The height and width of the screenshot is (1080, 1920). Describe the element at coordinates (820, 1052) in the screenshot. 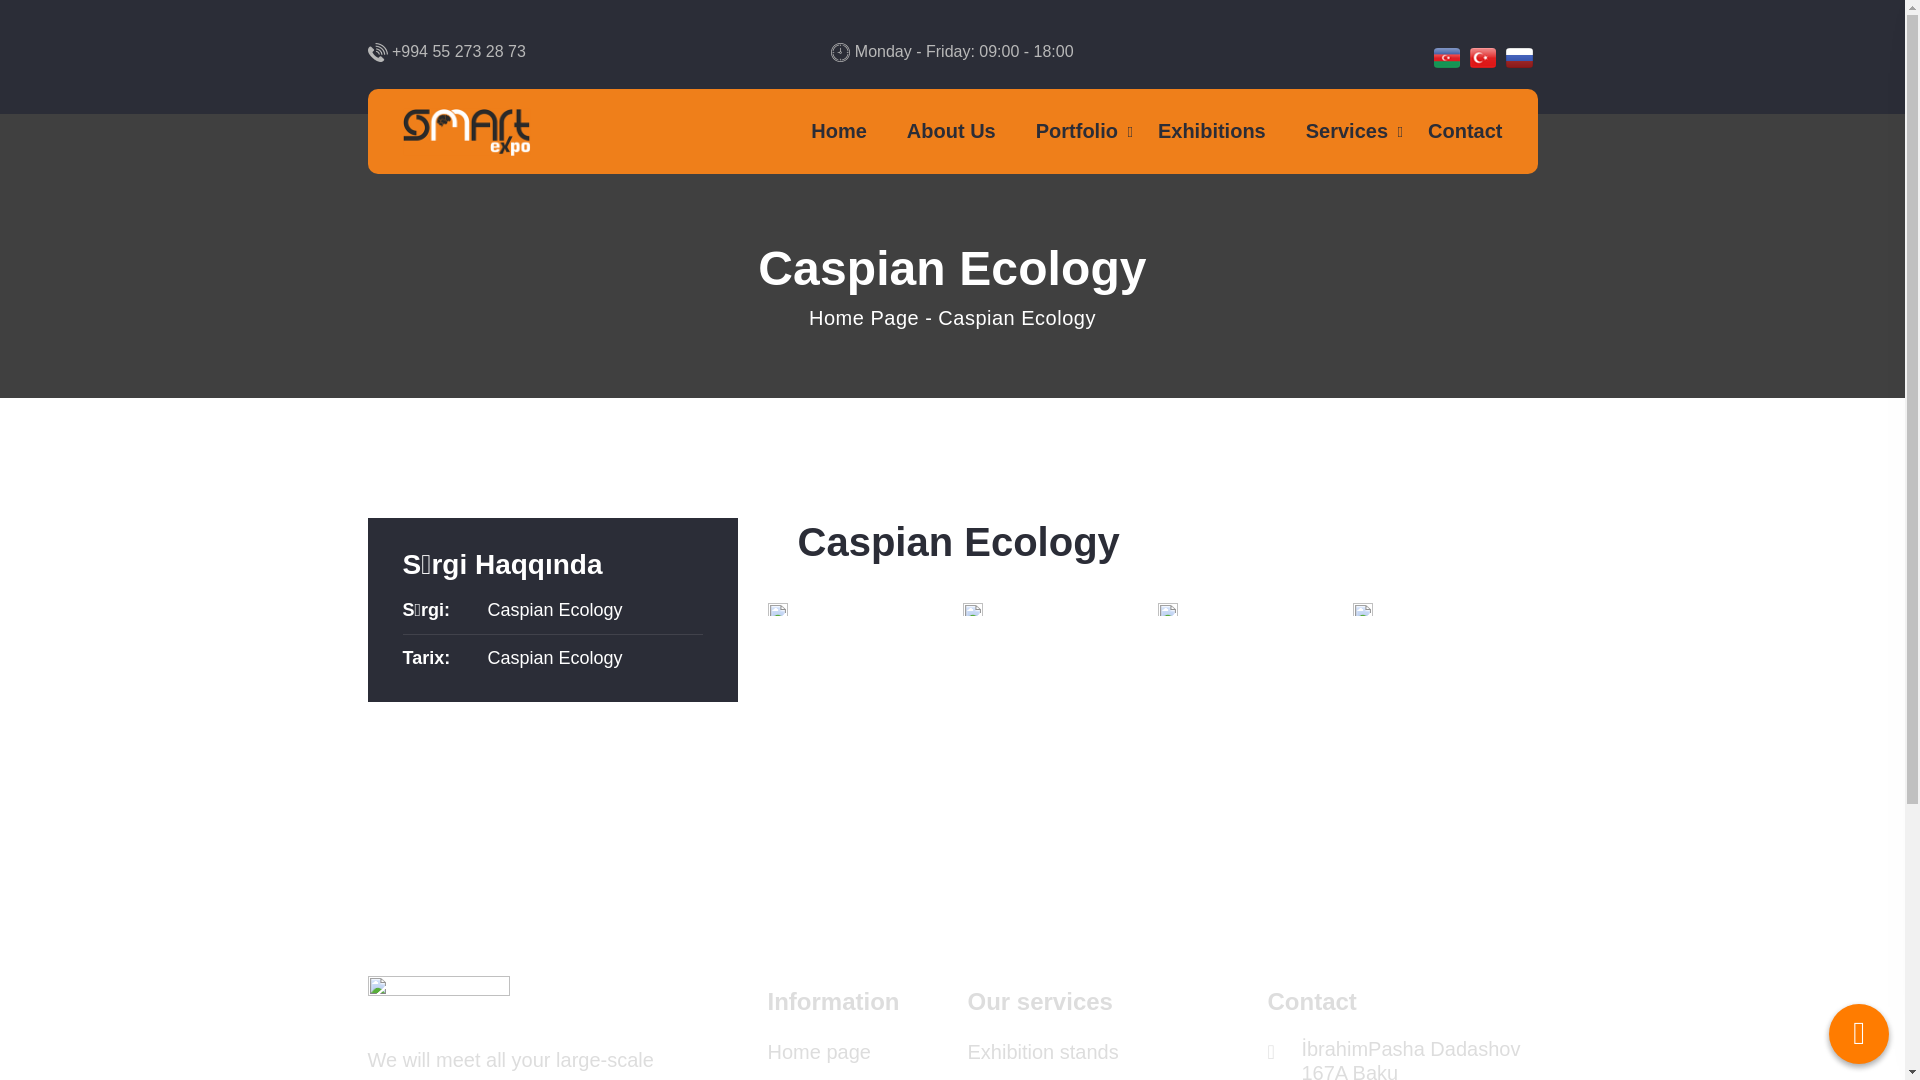

I see `Home page` at that location.